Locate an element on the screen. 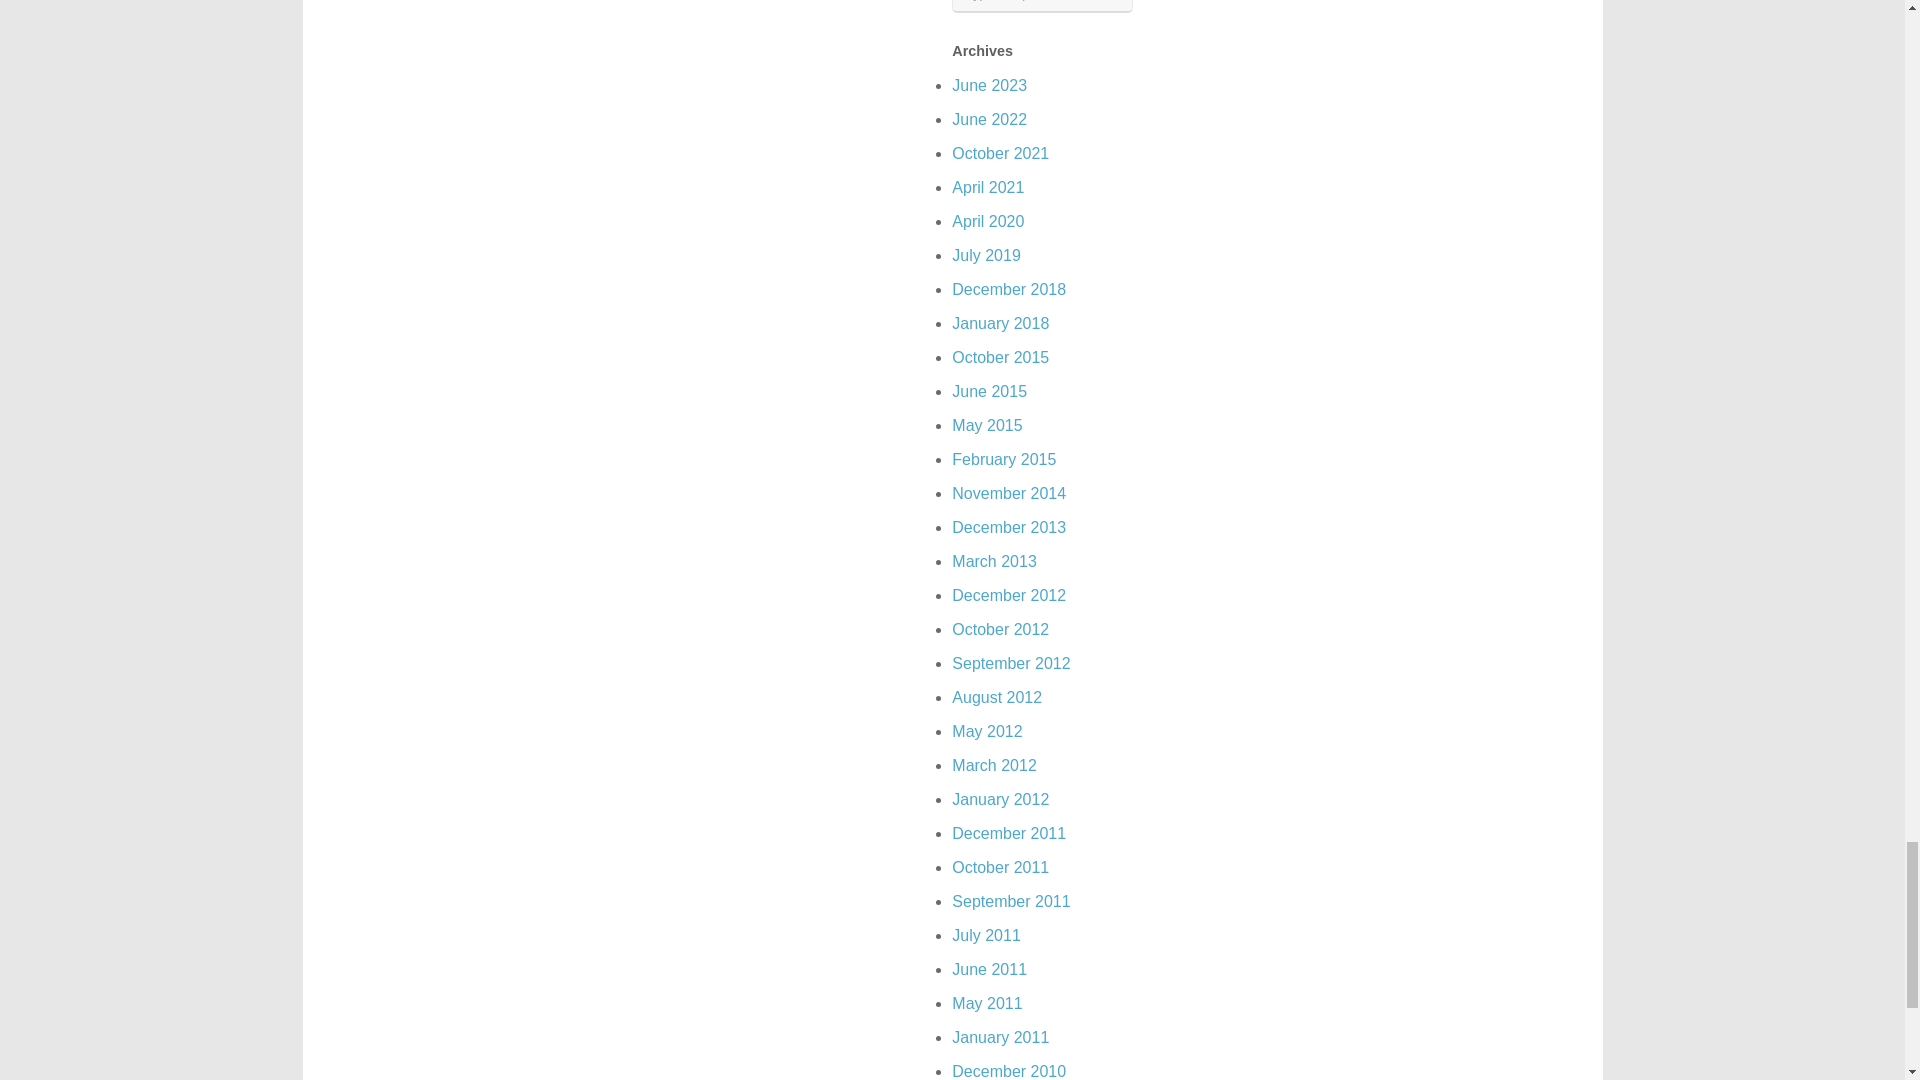 The height and width of the screenshot is (1080, 1920). December 2013 is located at coordinates (1008, 527).